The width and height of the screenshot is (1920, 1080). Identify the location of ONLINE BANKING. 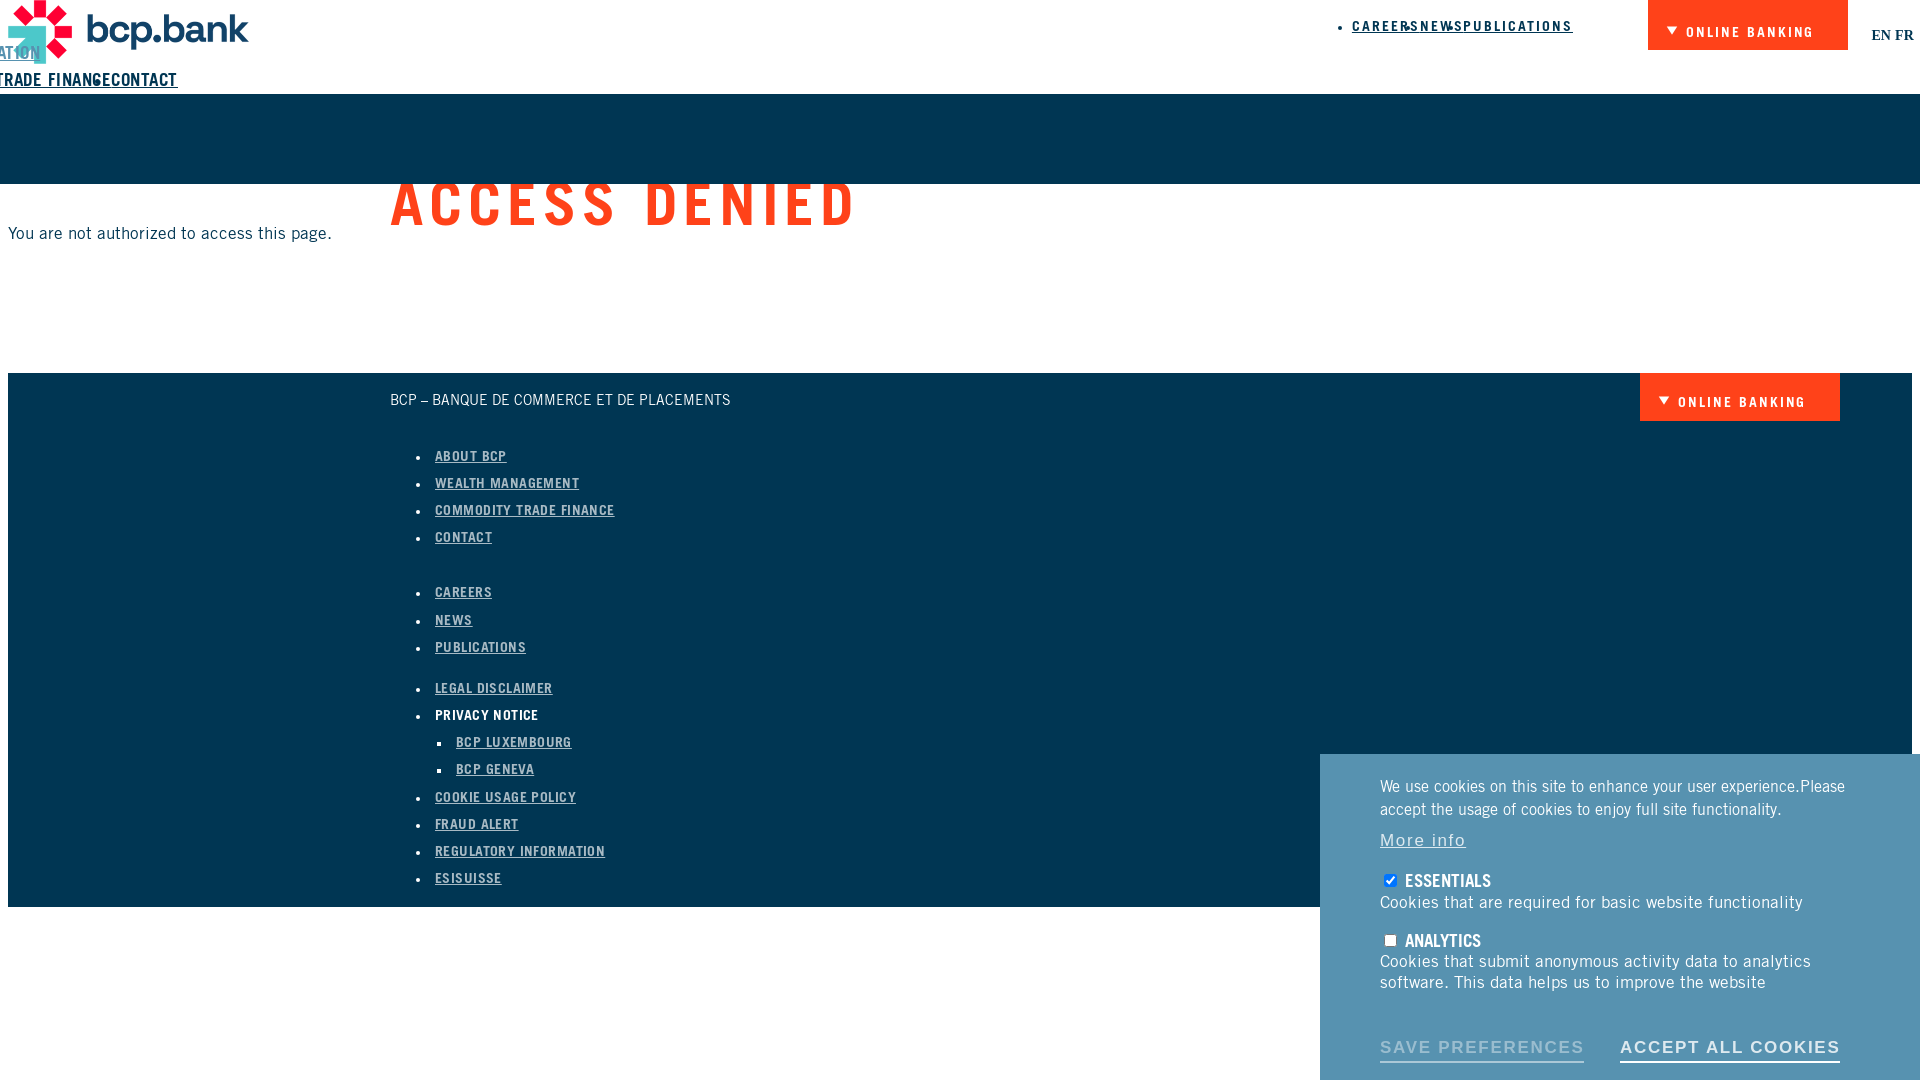
(1732, 404).